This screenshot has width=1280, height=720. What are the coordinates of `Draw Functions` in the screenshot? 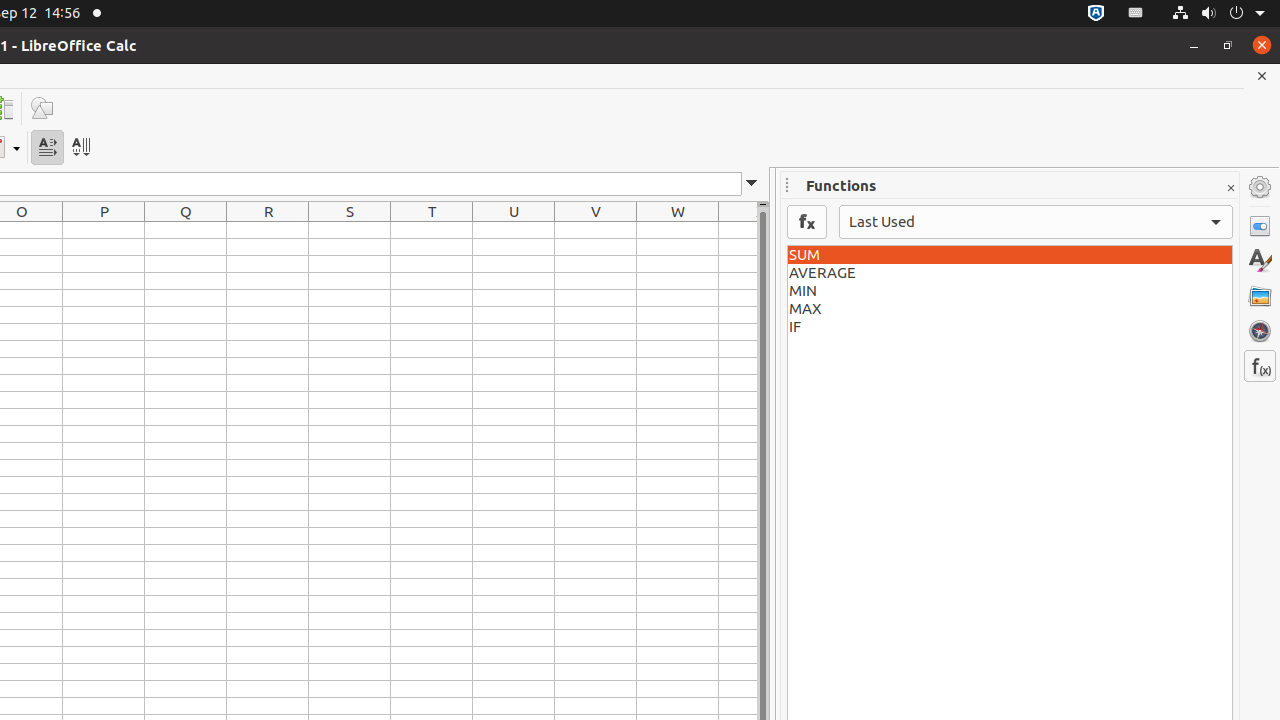 It's located at (42, 108).